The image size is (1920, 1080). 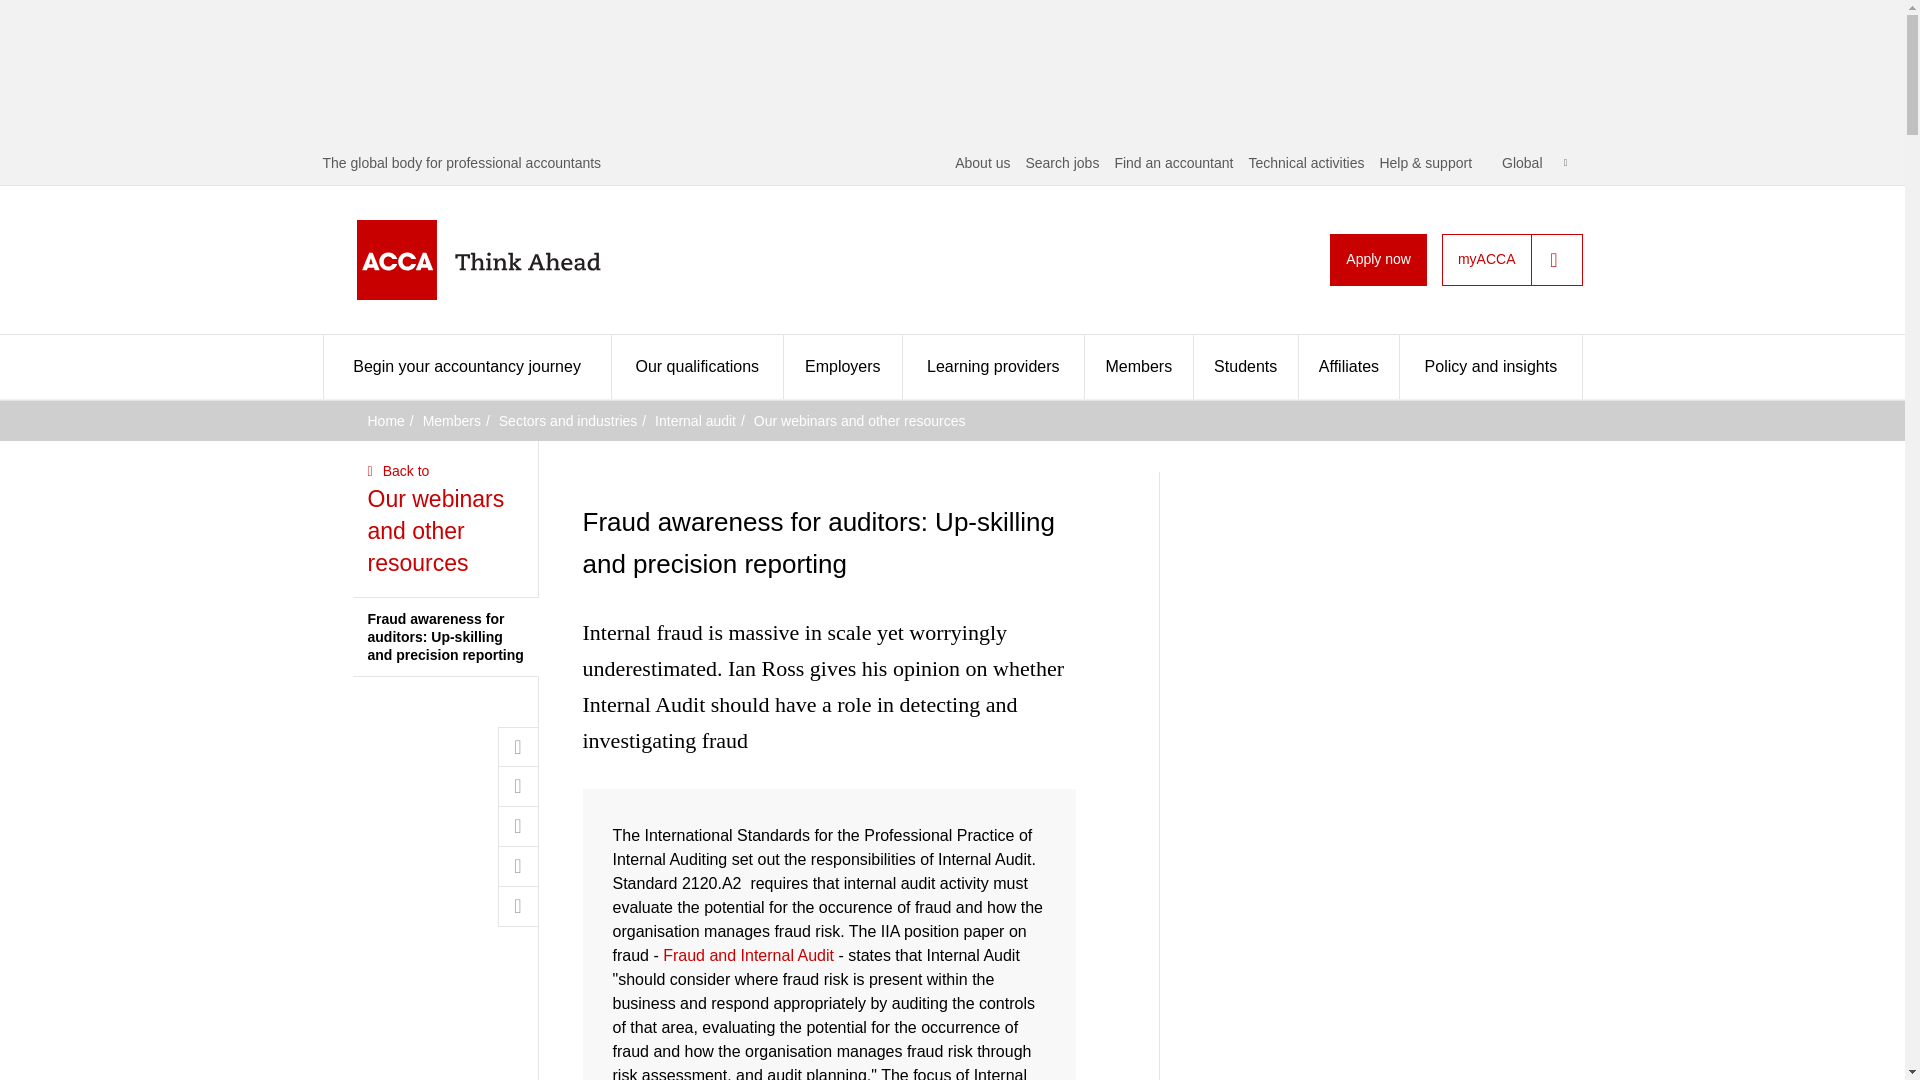 What do you see at coordinates (1062, 162) in the screenshot?
I see `Search jobs` at bounding box center [1062, 162].